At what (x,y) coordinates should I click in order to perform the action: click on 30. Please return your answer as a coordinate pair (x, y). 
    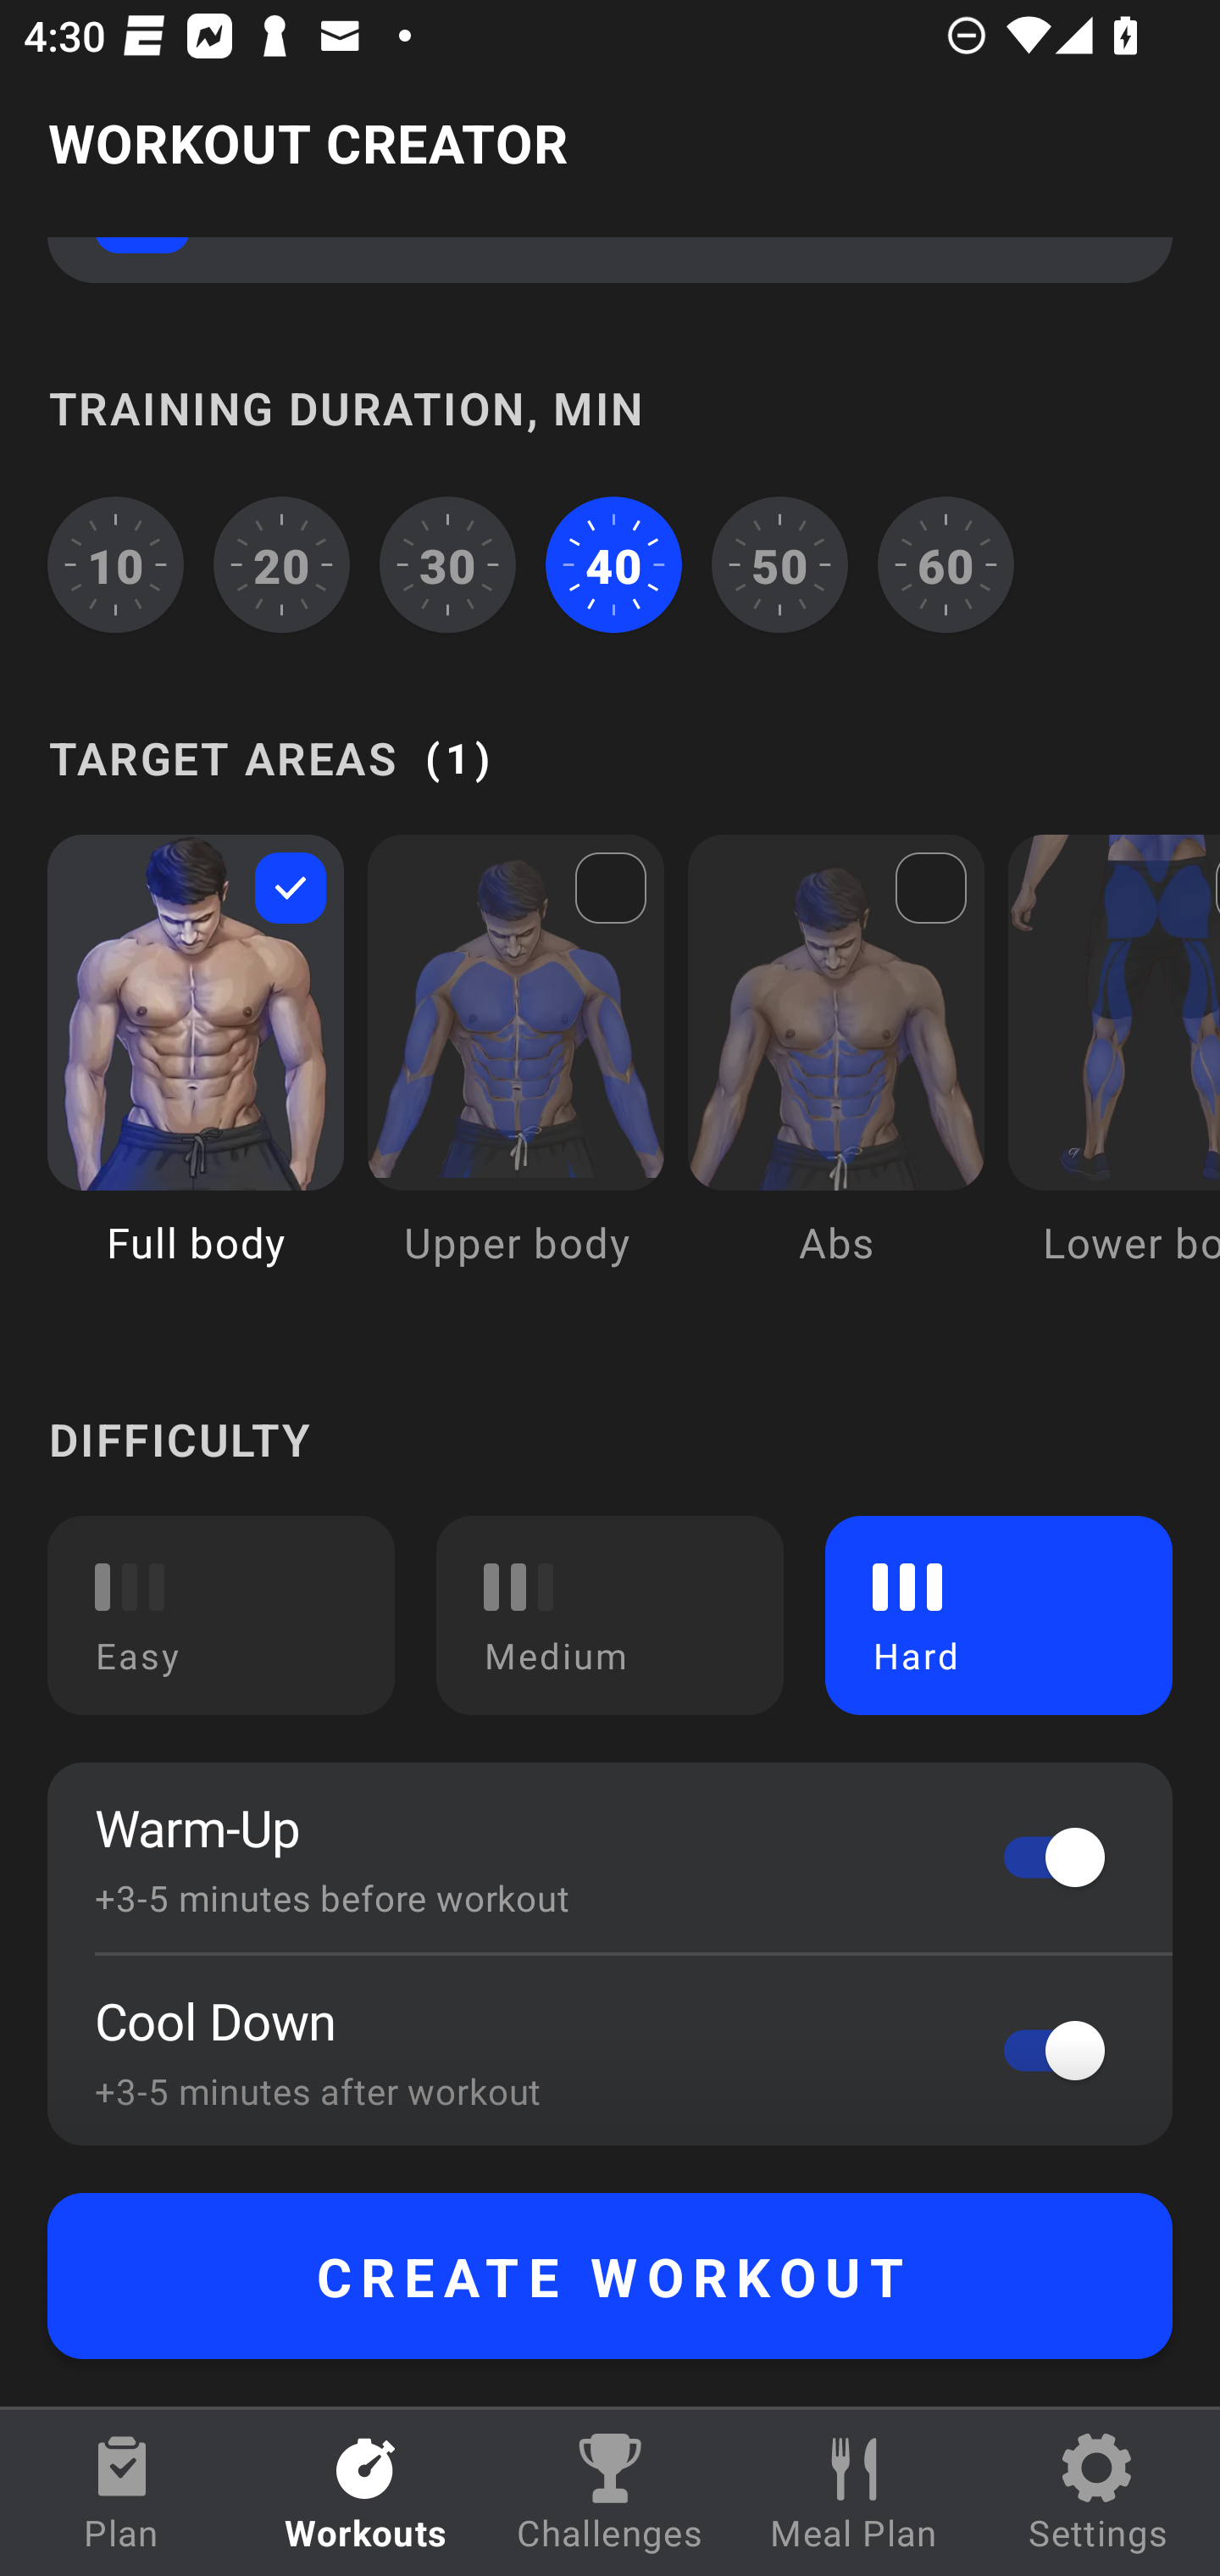
    Looking at the image, I should click on (447, 564).